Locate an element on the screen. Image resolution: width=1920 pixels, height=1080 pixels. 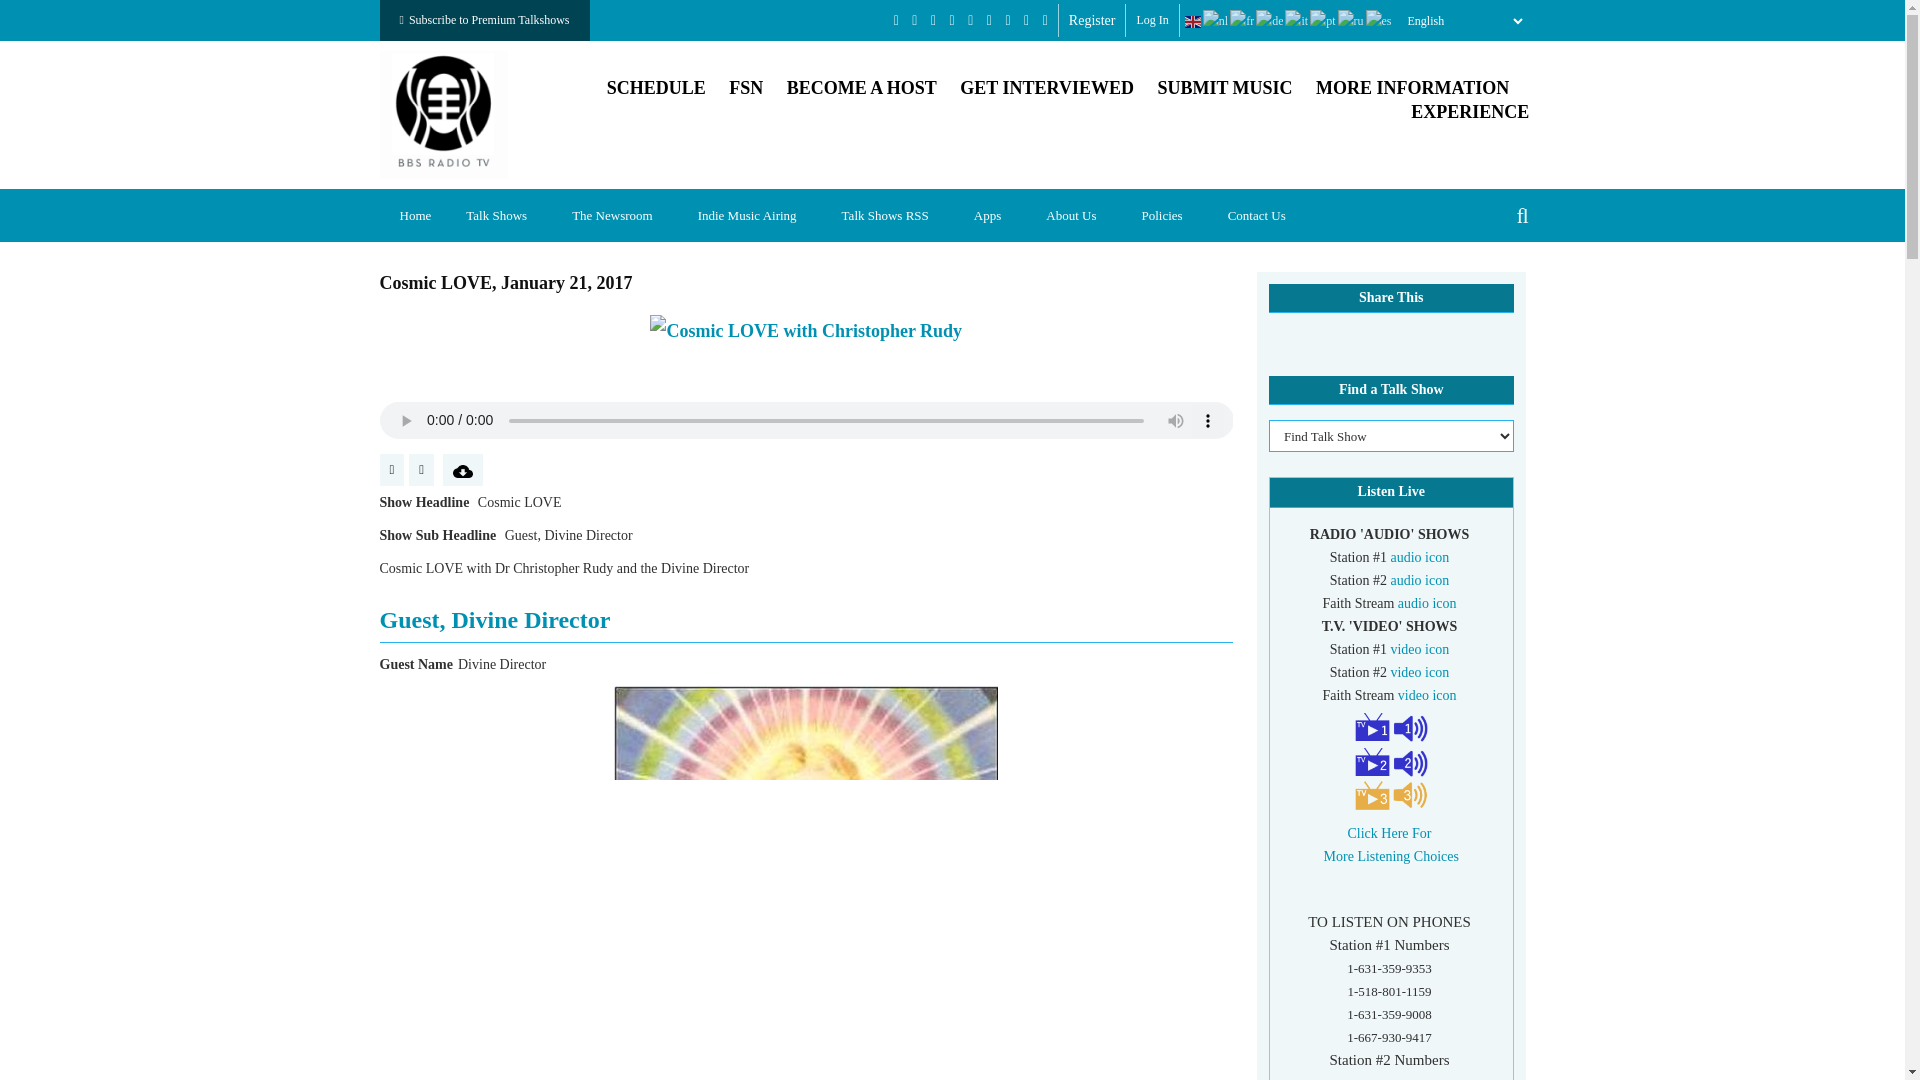
Subscribe to Premium Talkshows is located at coordinates (484, 20).